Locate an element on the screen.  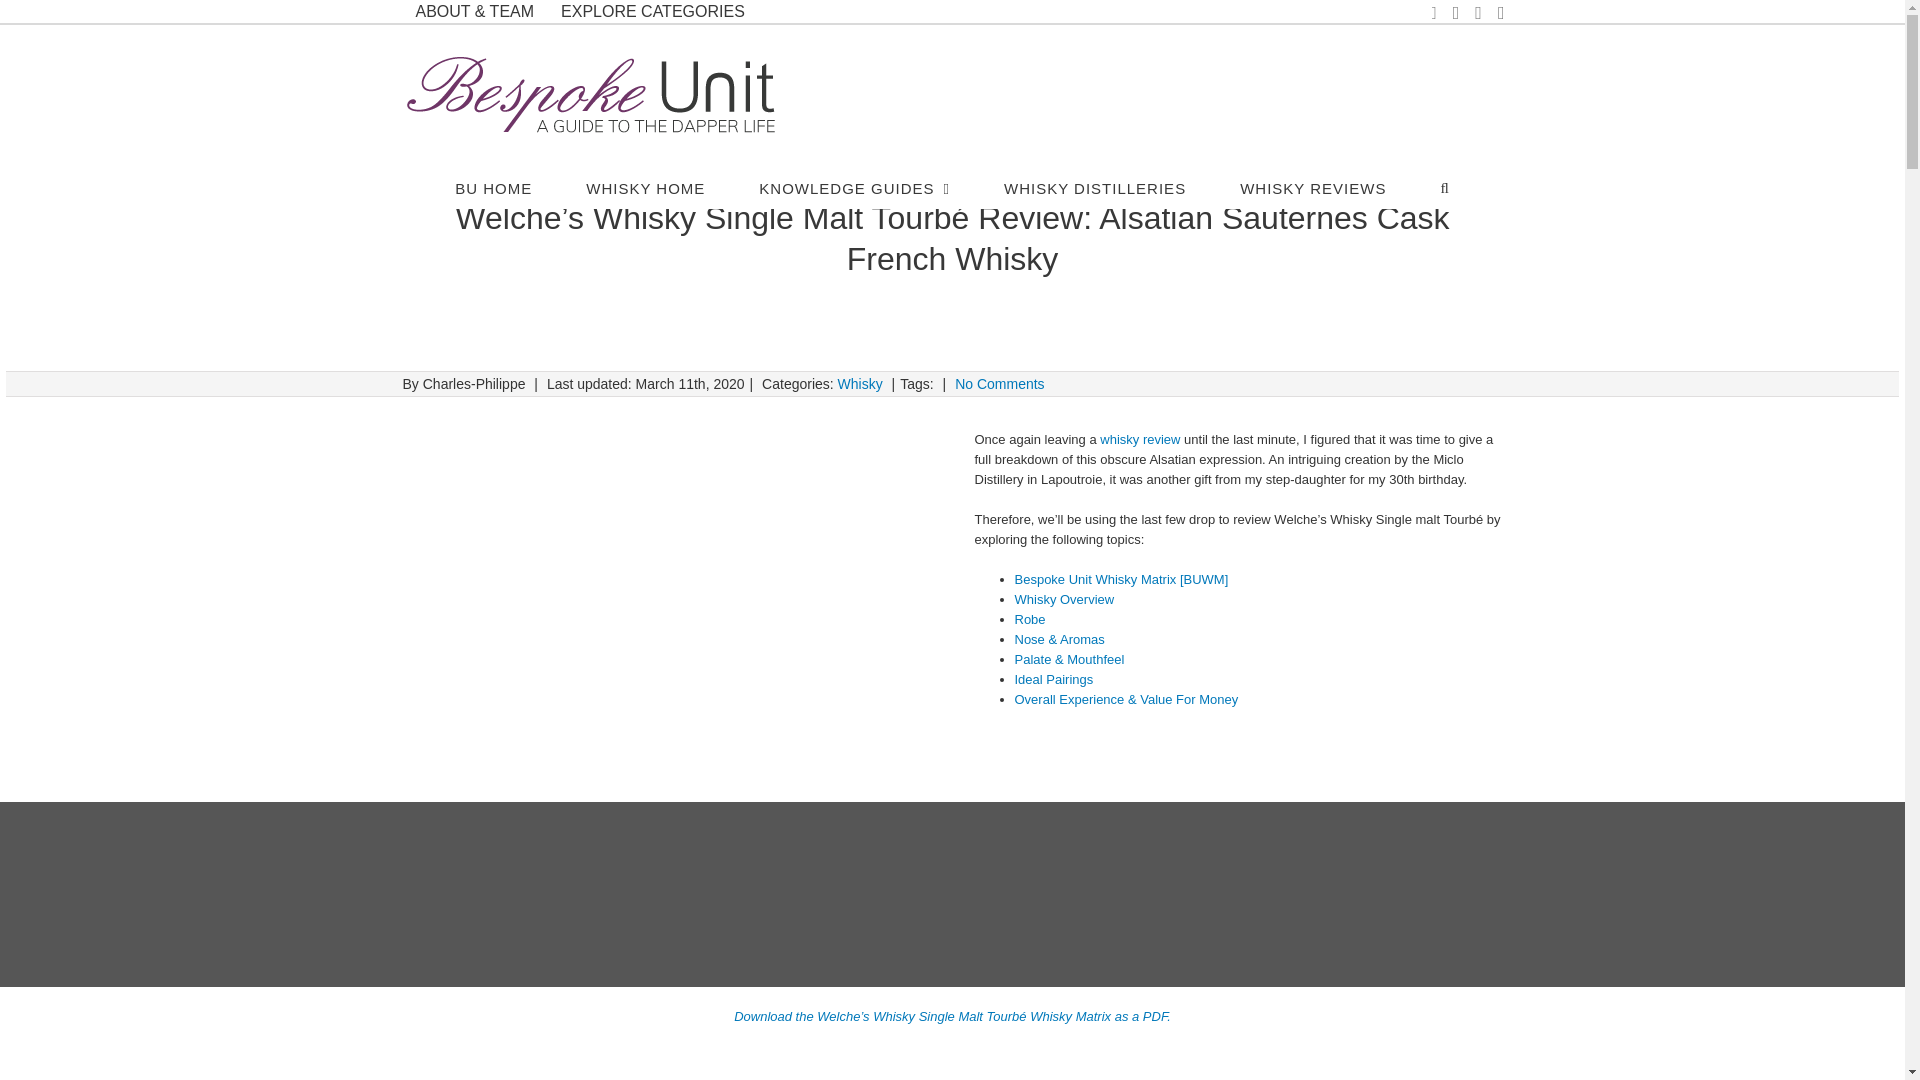
No Comments is located at coordinates (999, 384).